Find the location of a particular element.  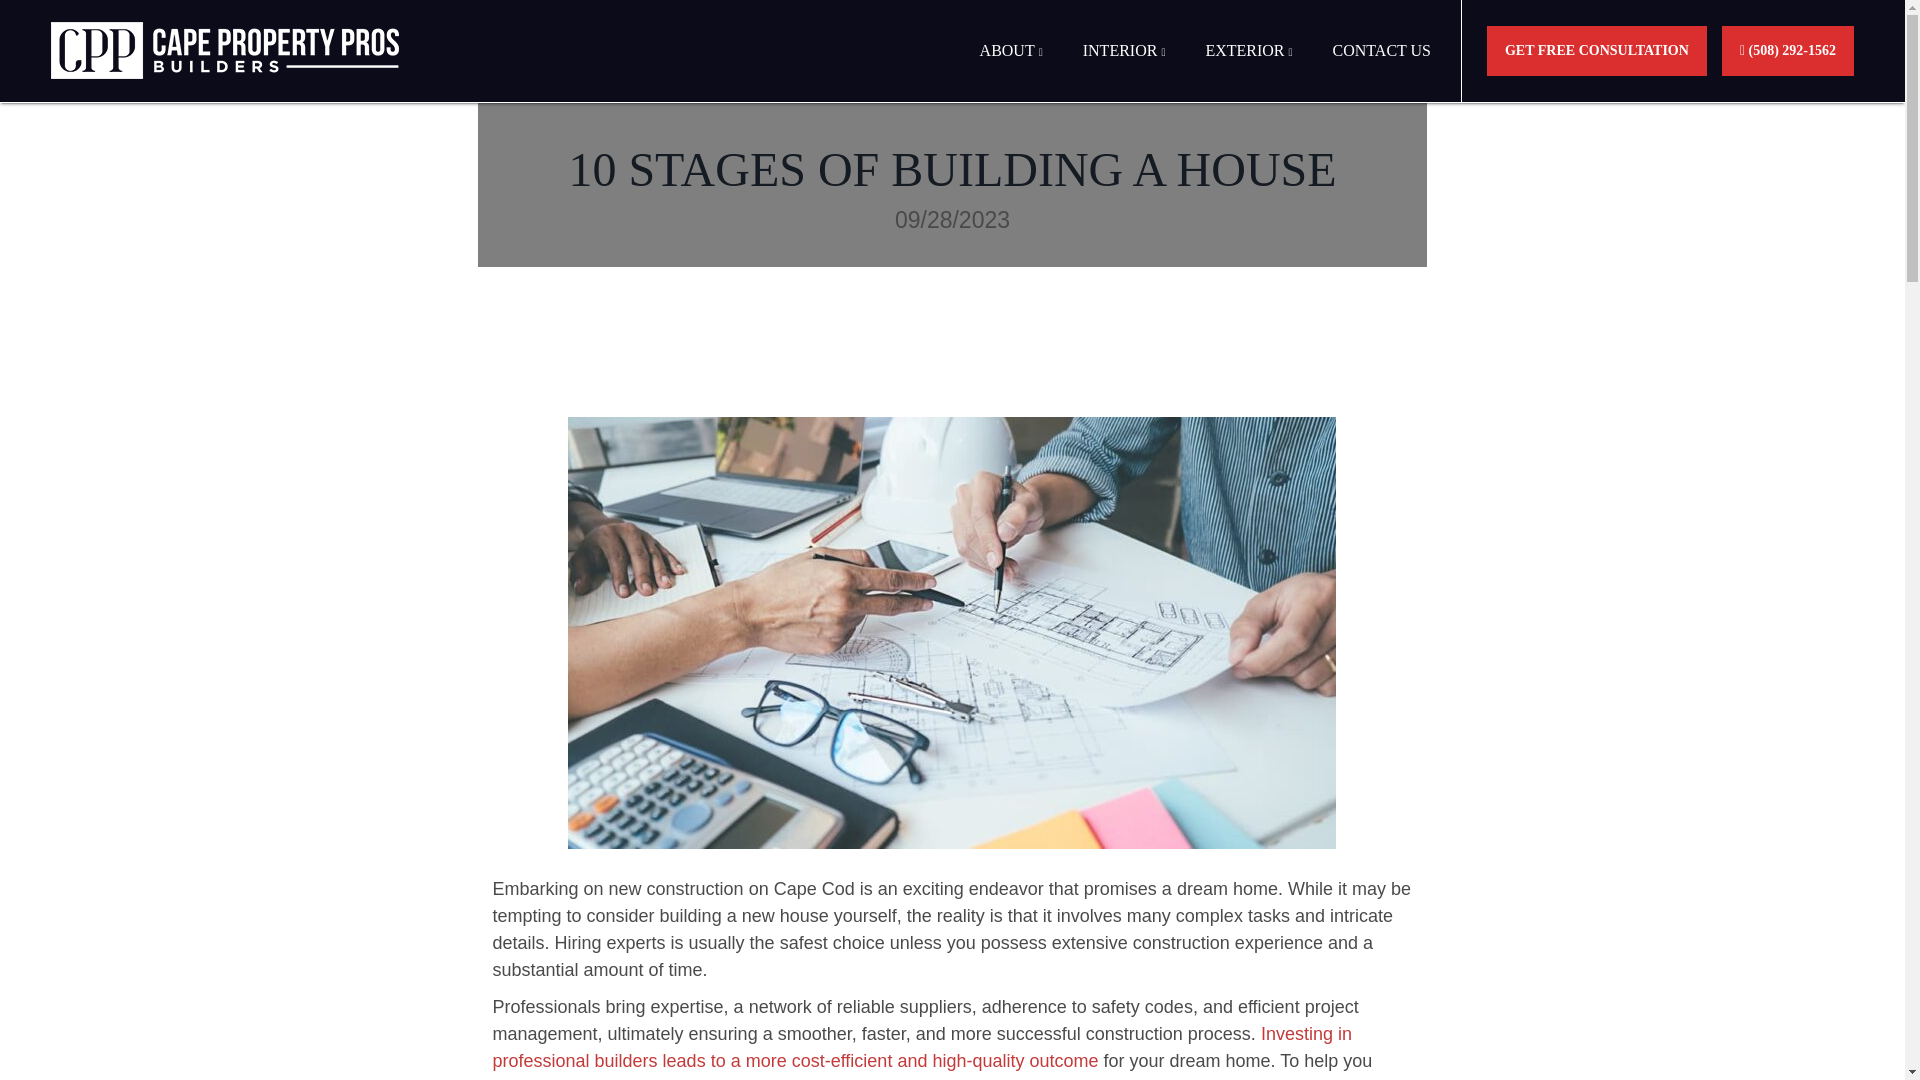

Exterior is located at coordinates (1248, 70).